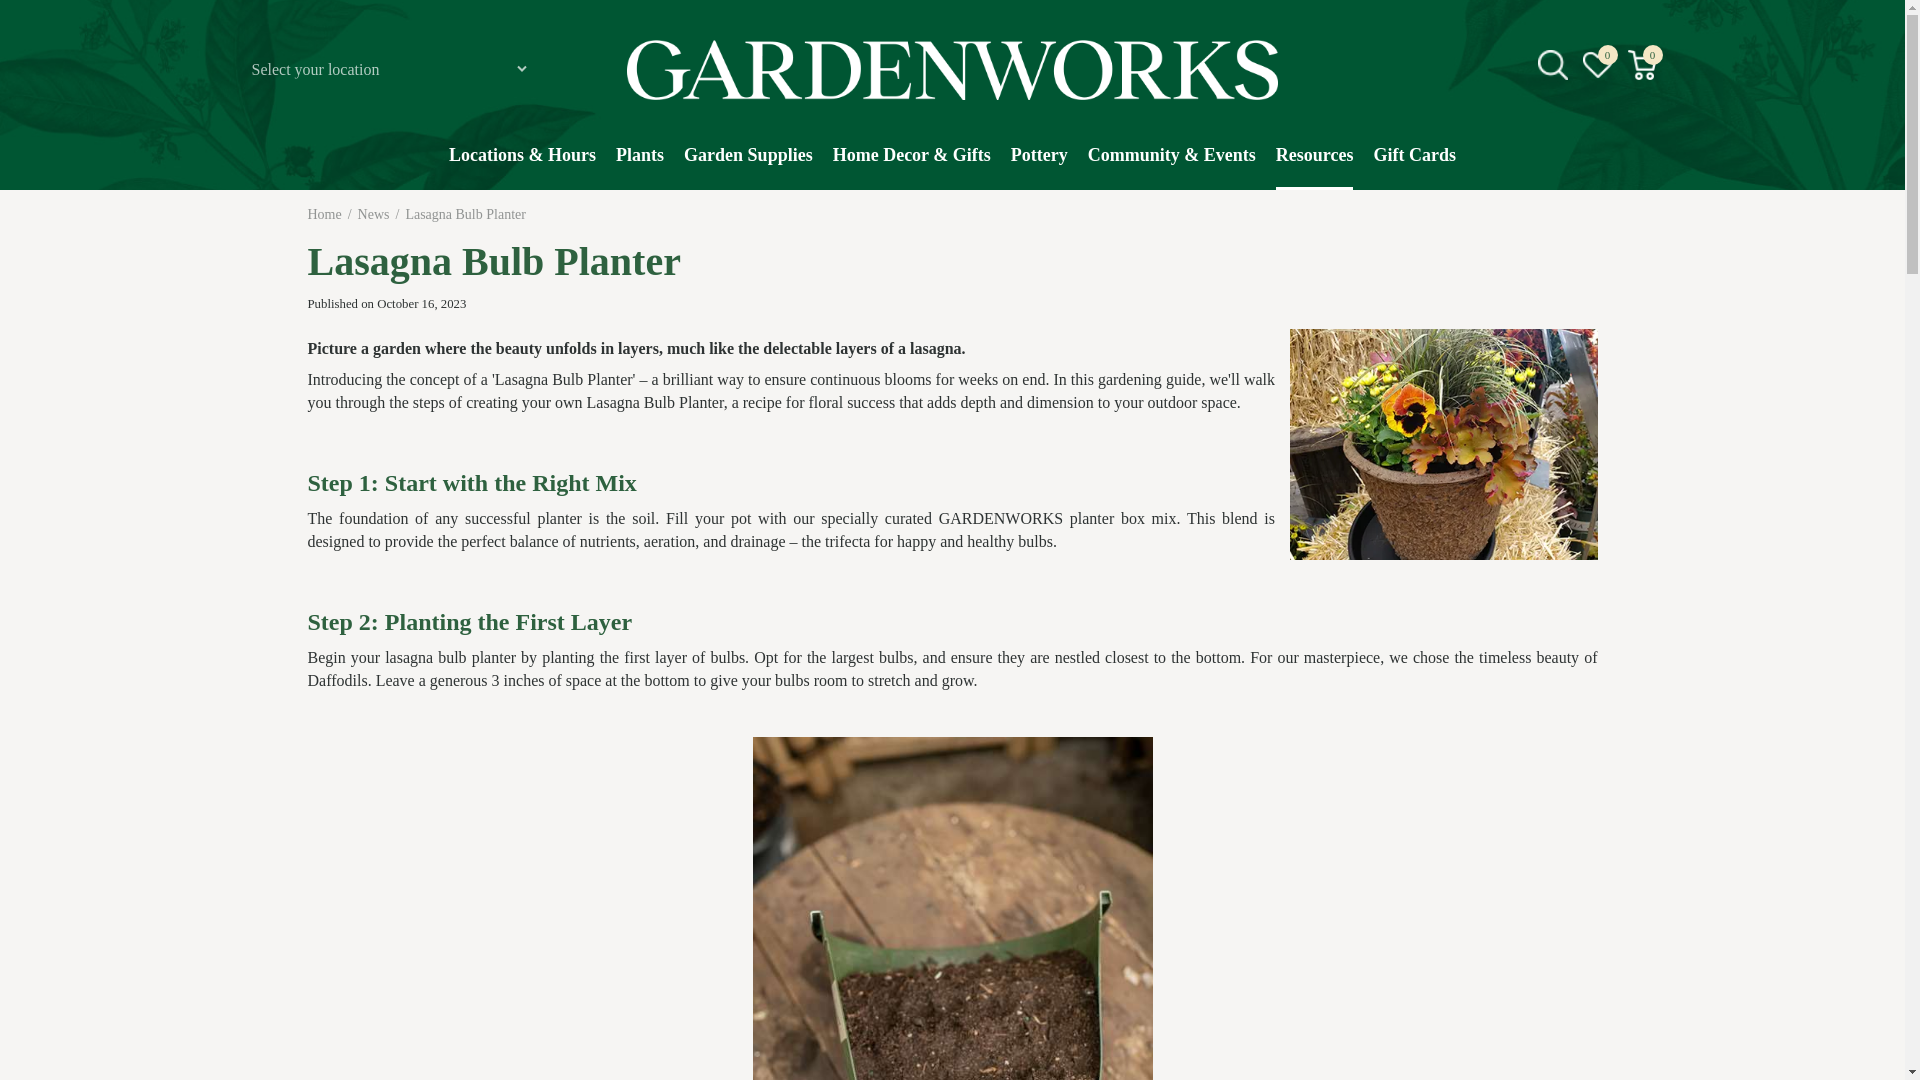 The width and height of the screenshot is (1920, 1080). Describe the element at coordinates (1642, 64) in the screenshot. I see `Go to the shopping cart` at that location.